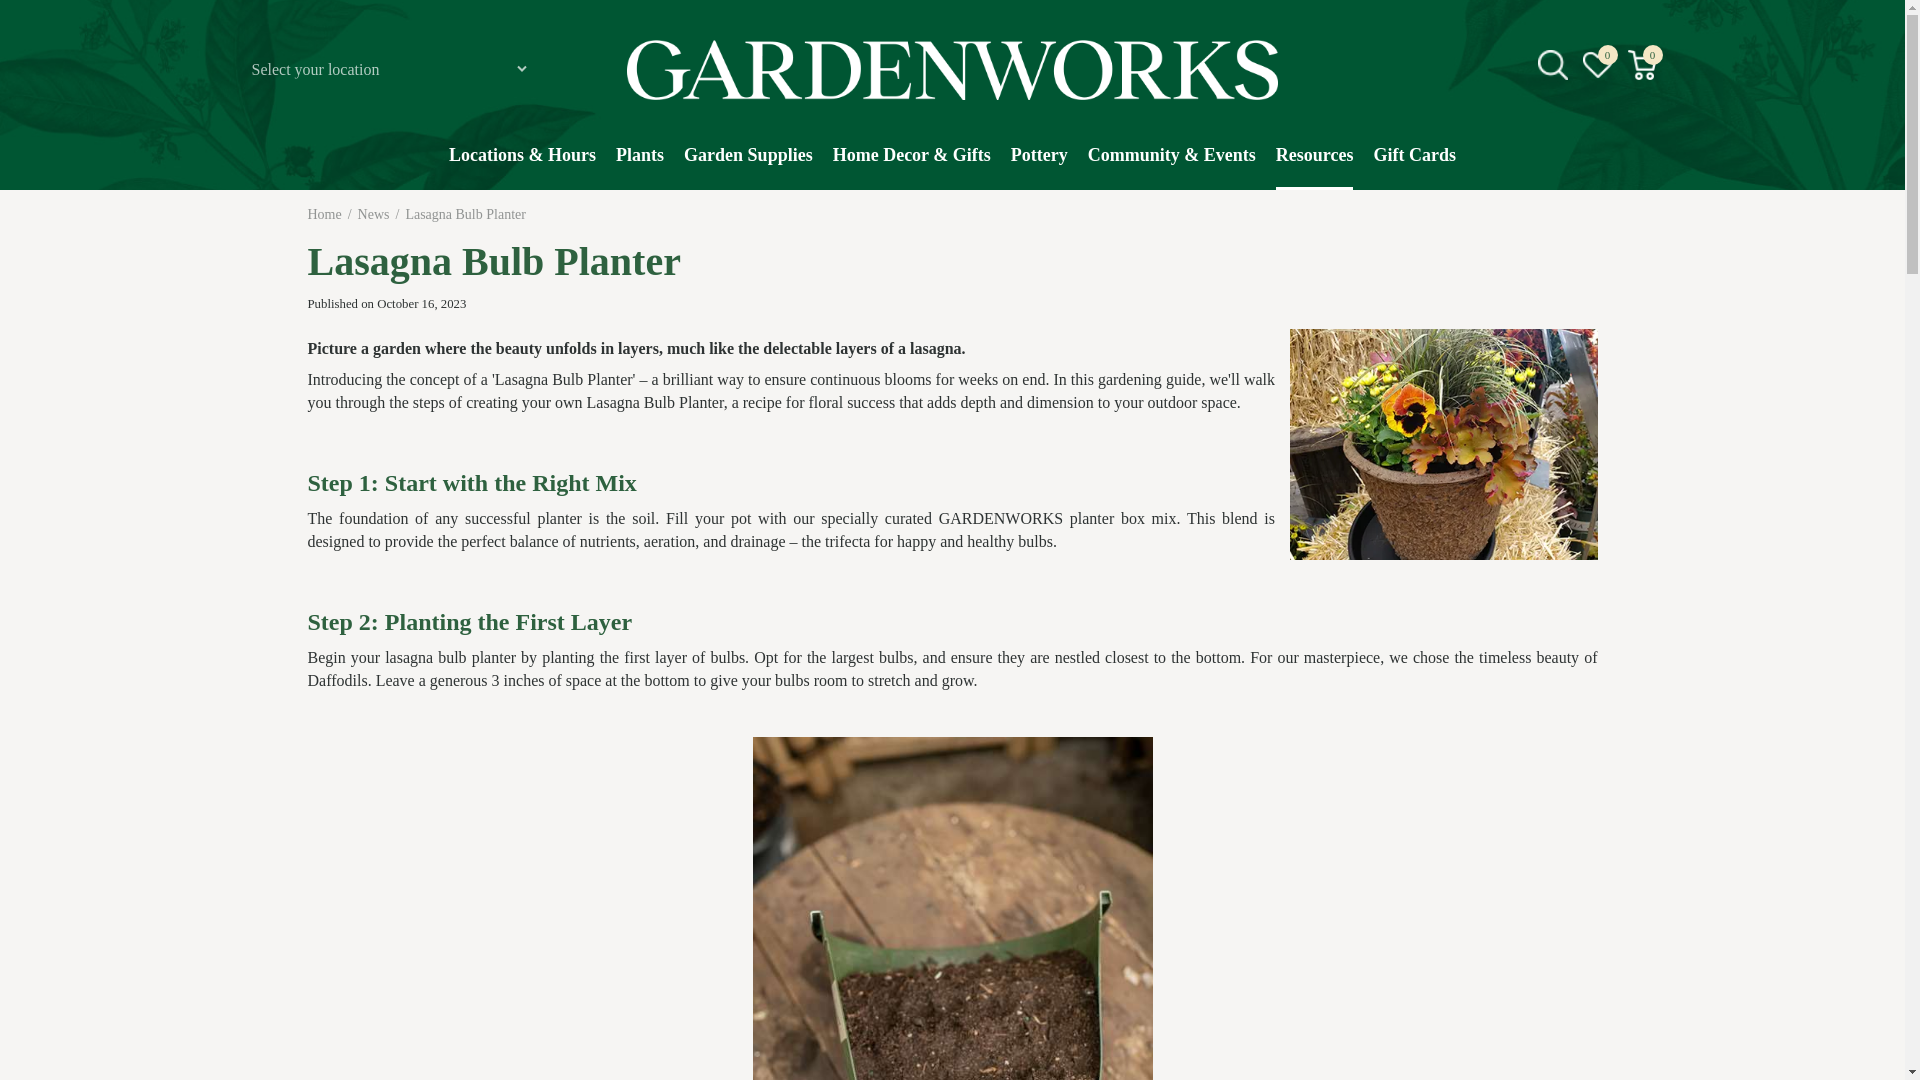 The width and height of the screenshot is (1920, 1080). Describe the element at coordinates (1642, 64) in the screenshot. I see `Go to the shopping cart` at that location.